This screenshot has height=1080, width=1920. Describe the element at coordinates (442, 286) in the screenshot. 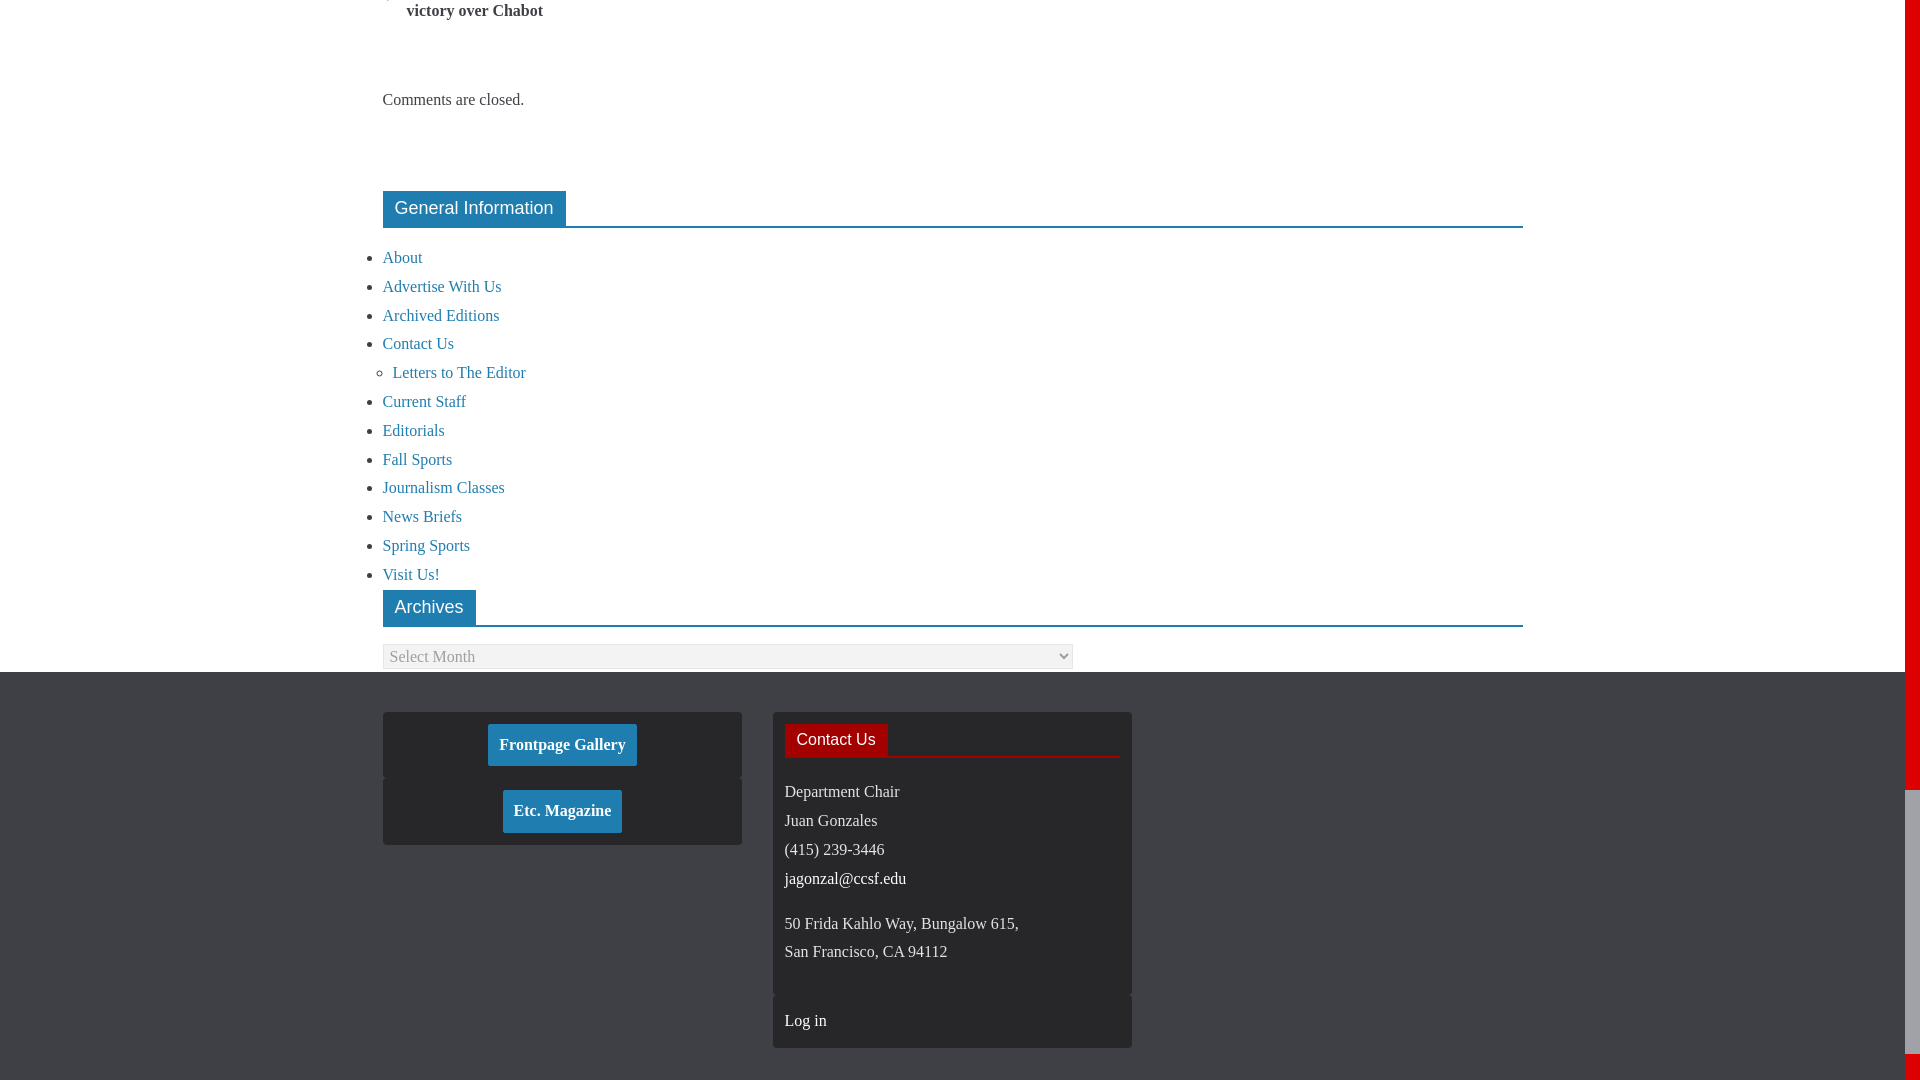

I see `Advertise With Us` at that location.